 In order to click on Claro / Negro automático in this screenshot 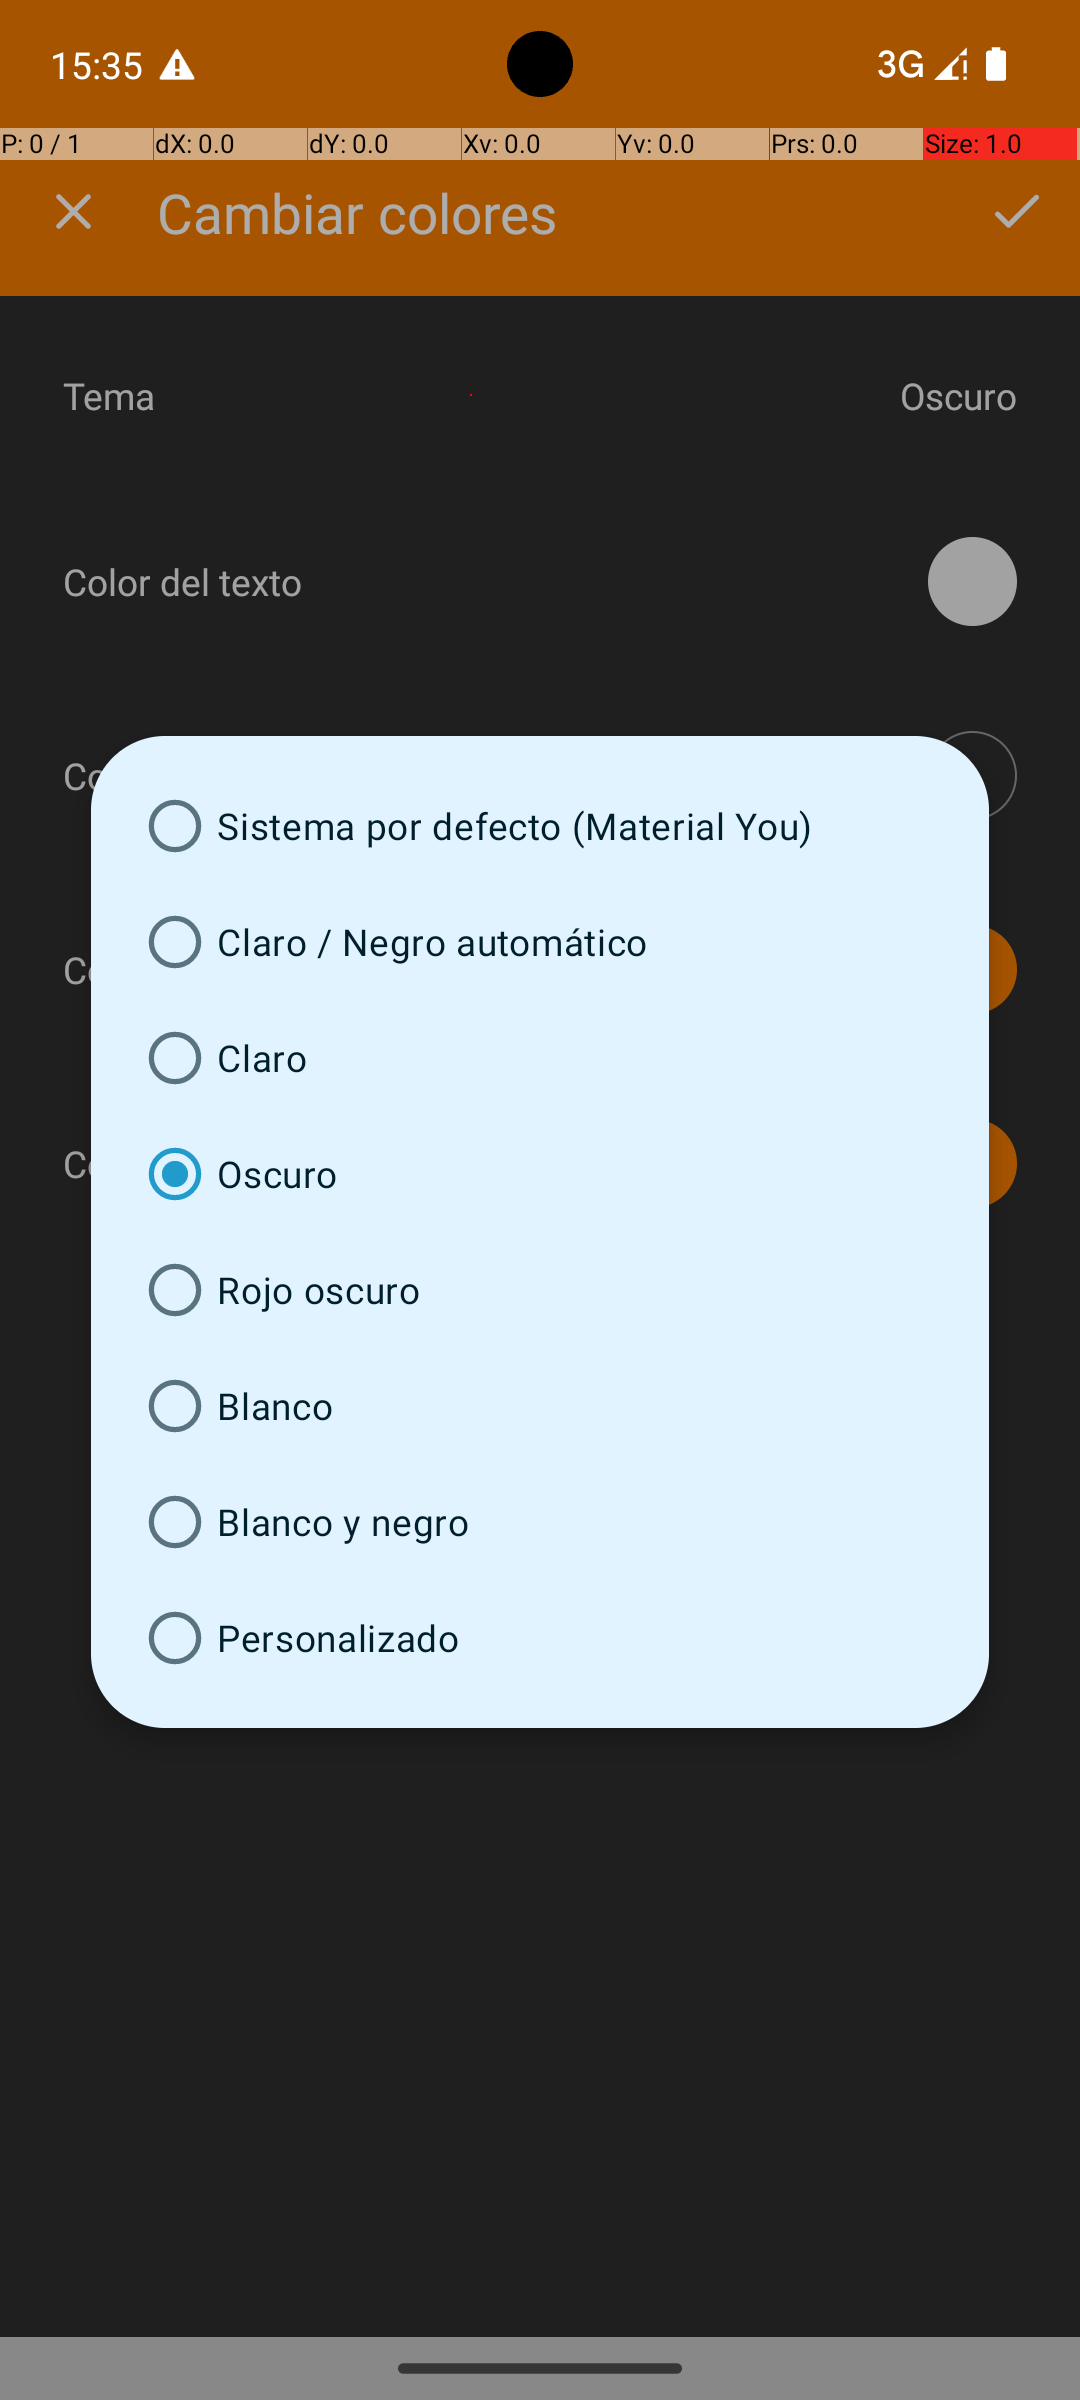, I will do `click(540, 942)`.